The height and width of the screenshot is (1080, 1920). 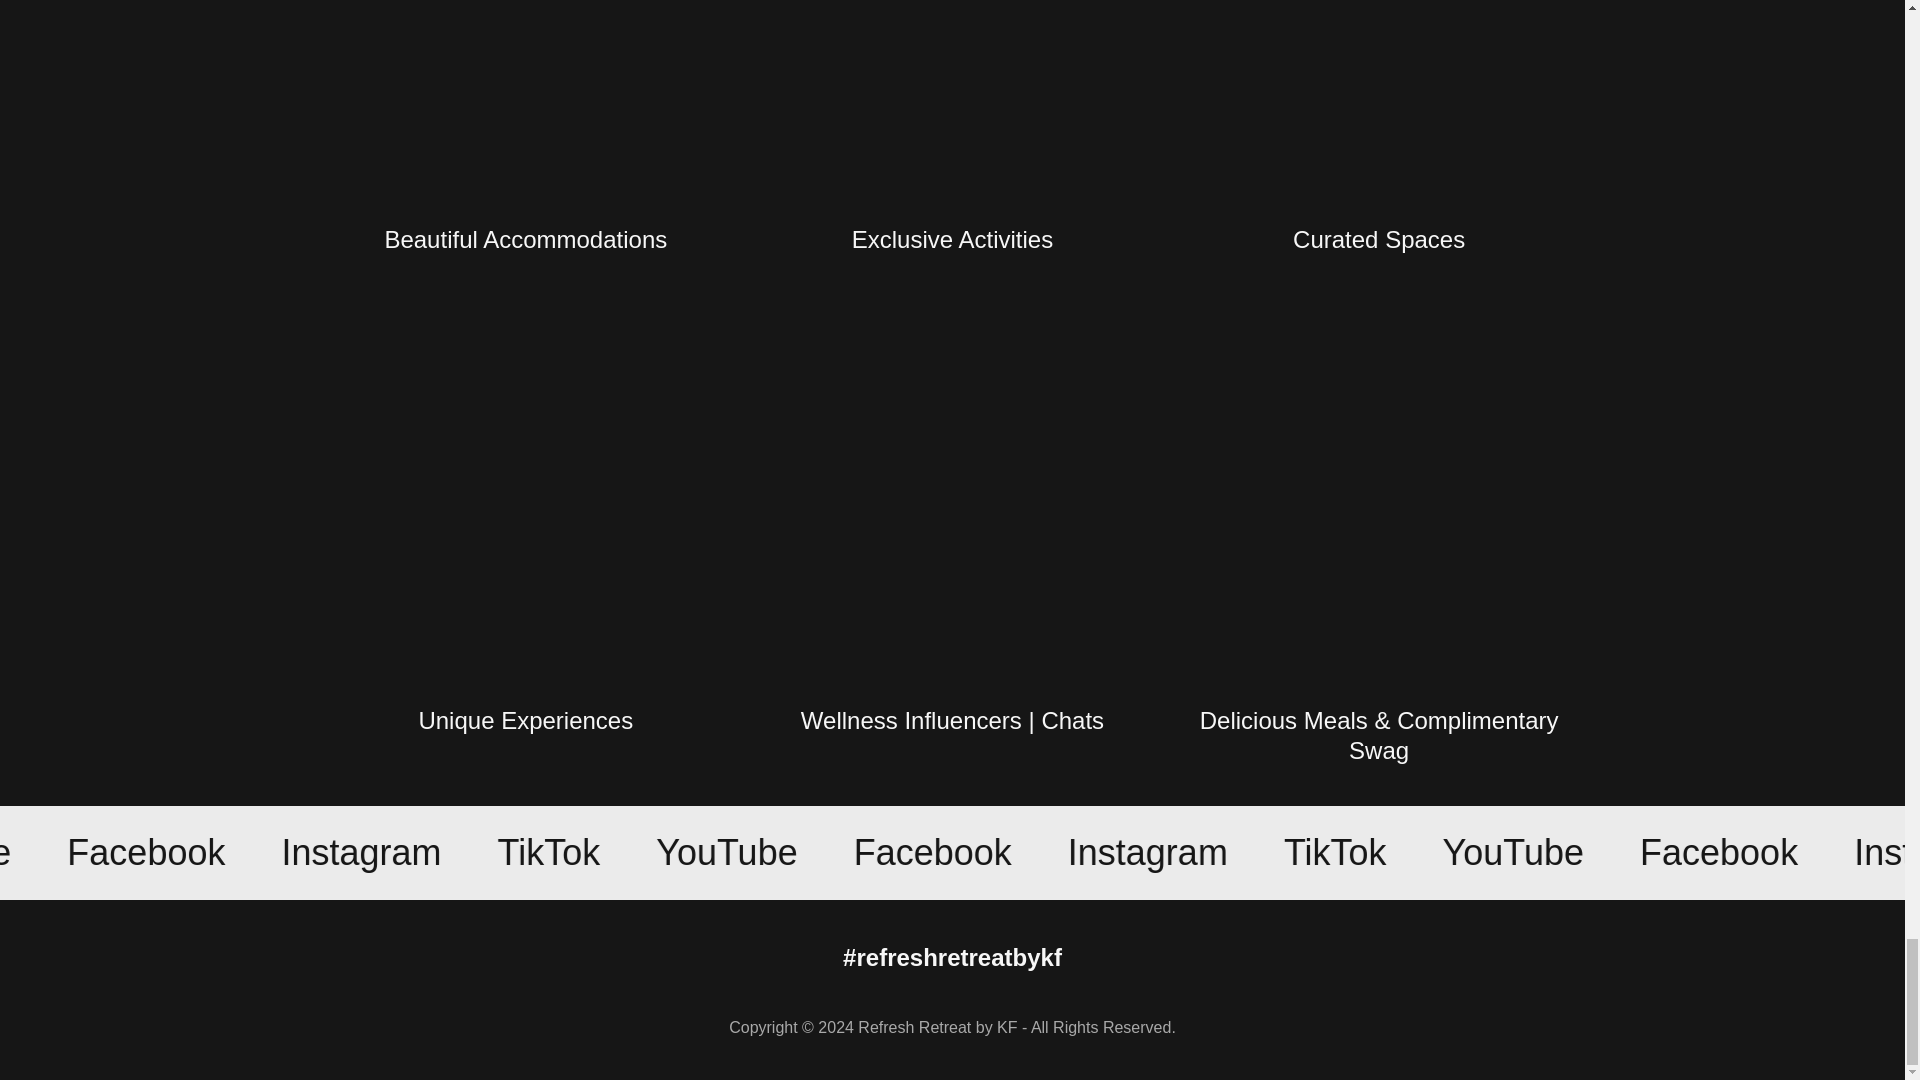 What do you see at coordinates (814, 852) in the screenshot?
I see `Facebook` at bounding box center [814, 852].